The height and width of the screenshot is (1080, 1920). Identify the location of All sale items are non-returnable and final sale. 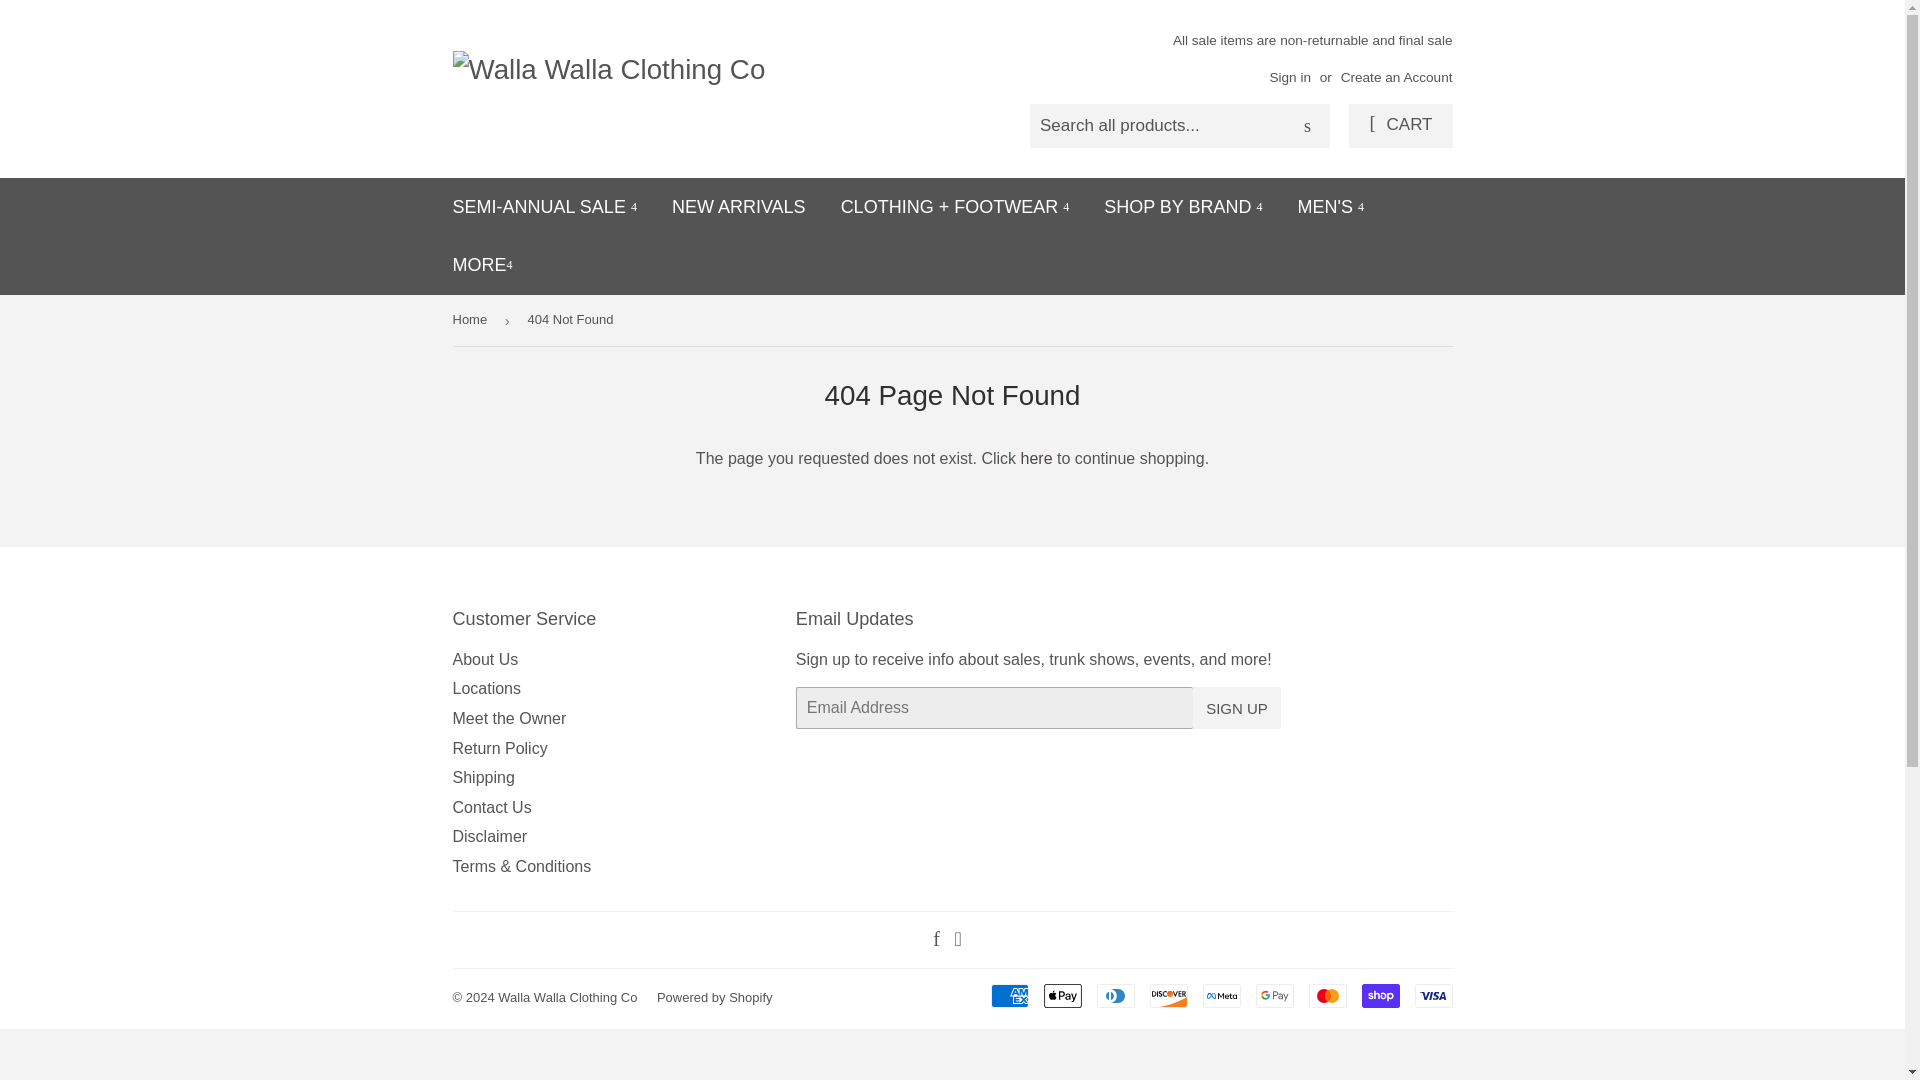
(1313, 58).